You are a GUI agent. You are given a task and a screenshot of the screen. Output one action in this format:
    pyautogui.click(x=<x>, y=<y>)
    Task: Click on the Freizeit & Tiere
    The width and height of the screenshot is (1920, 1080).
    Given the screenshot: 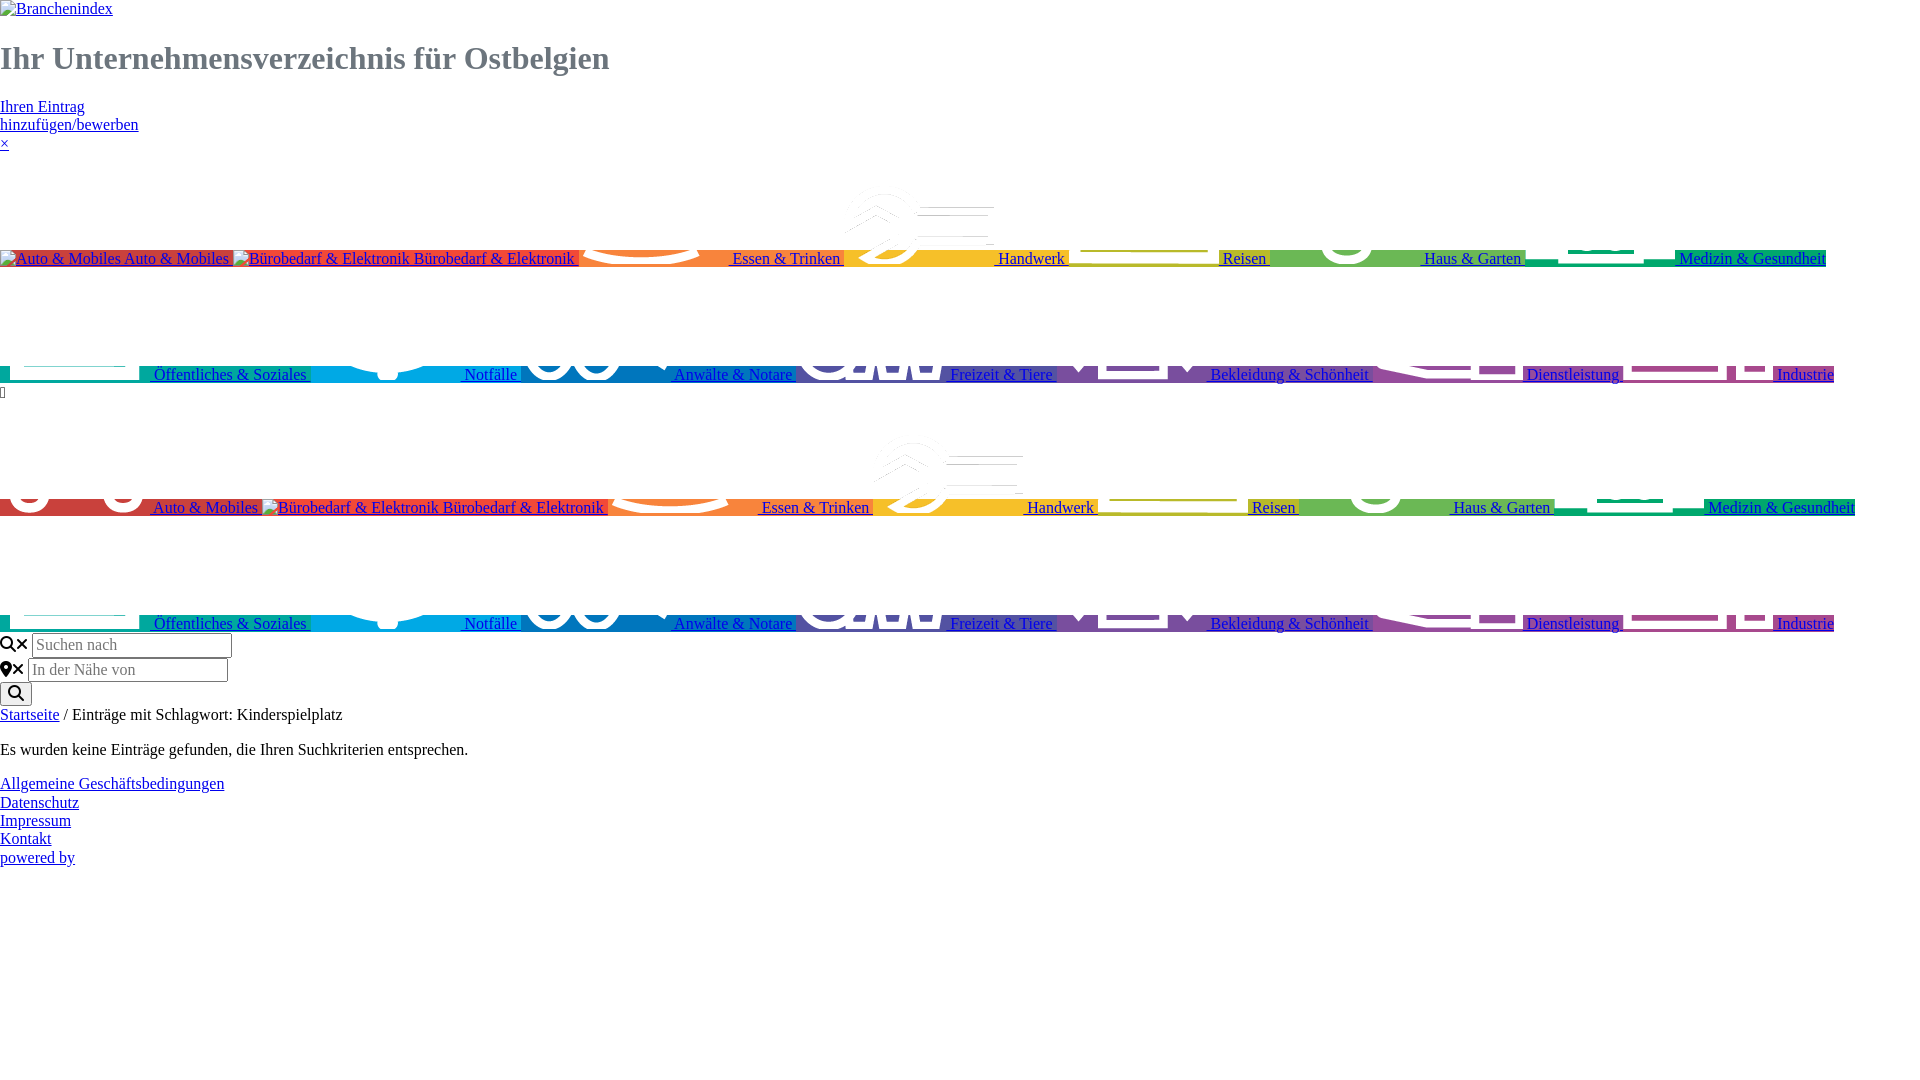 What is the action you would take?
    pyautogui.click(x=926, y=374)
    